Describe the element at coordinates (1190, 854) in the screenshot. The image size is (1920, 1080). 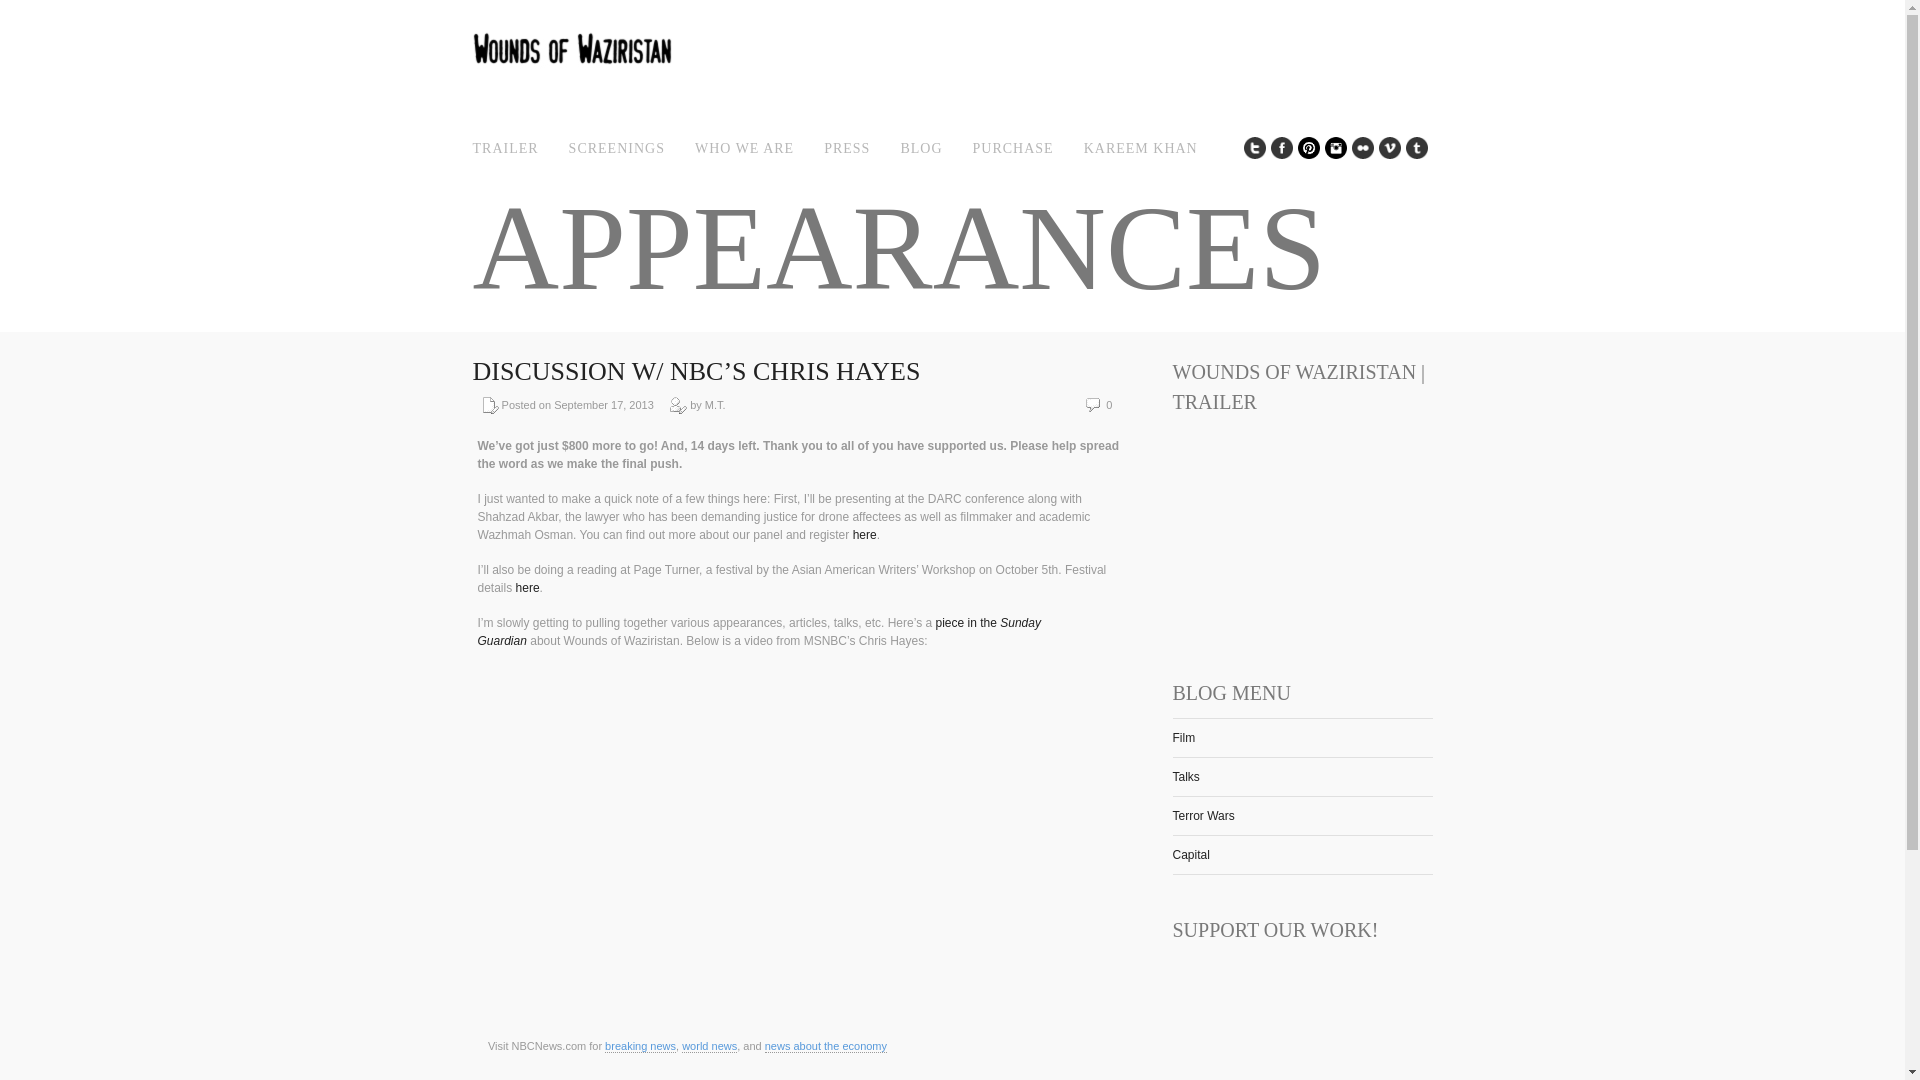
I see `Capital` at that location.